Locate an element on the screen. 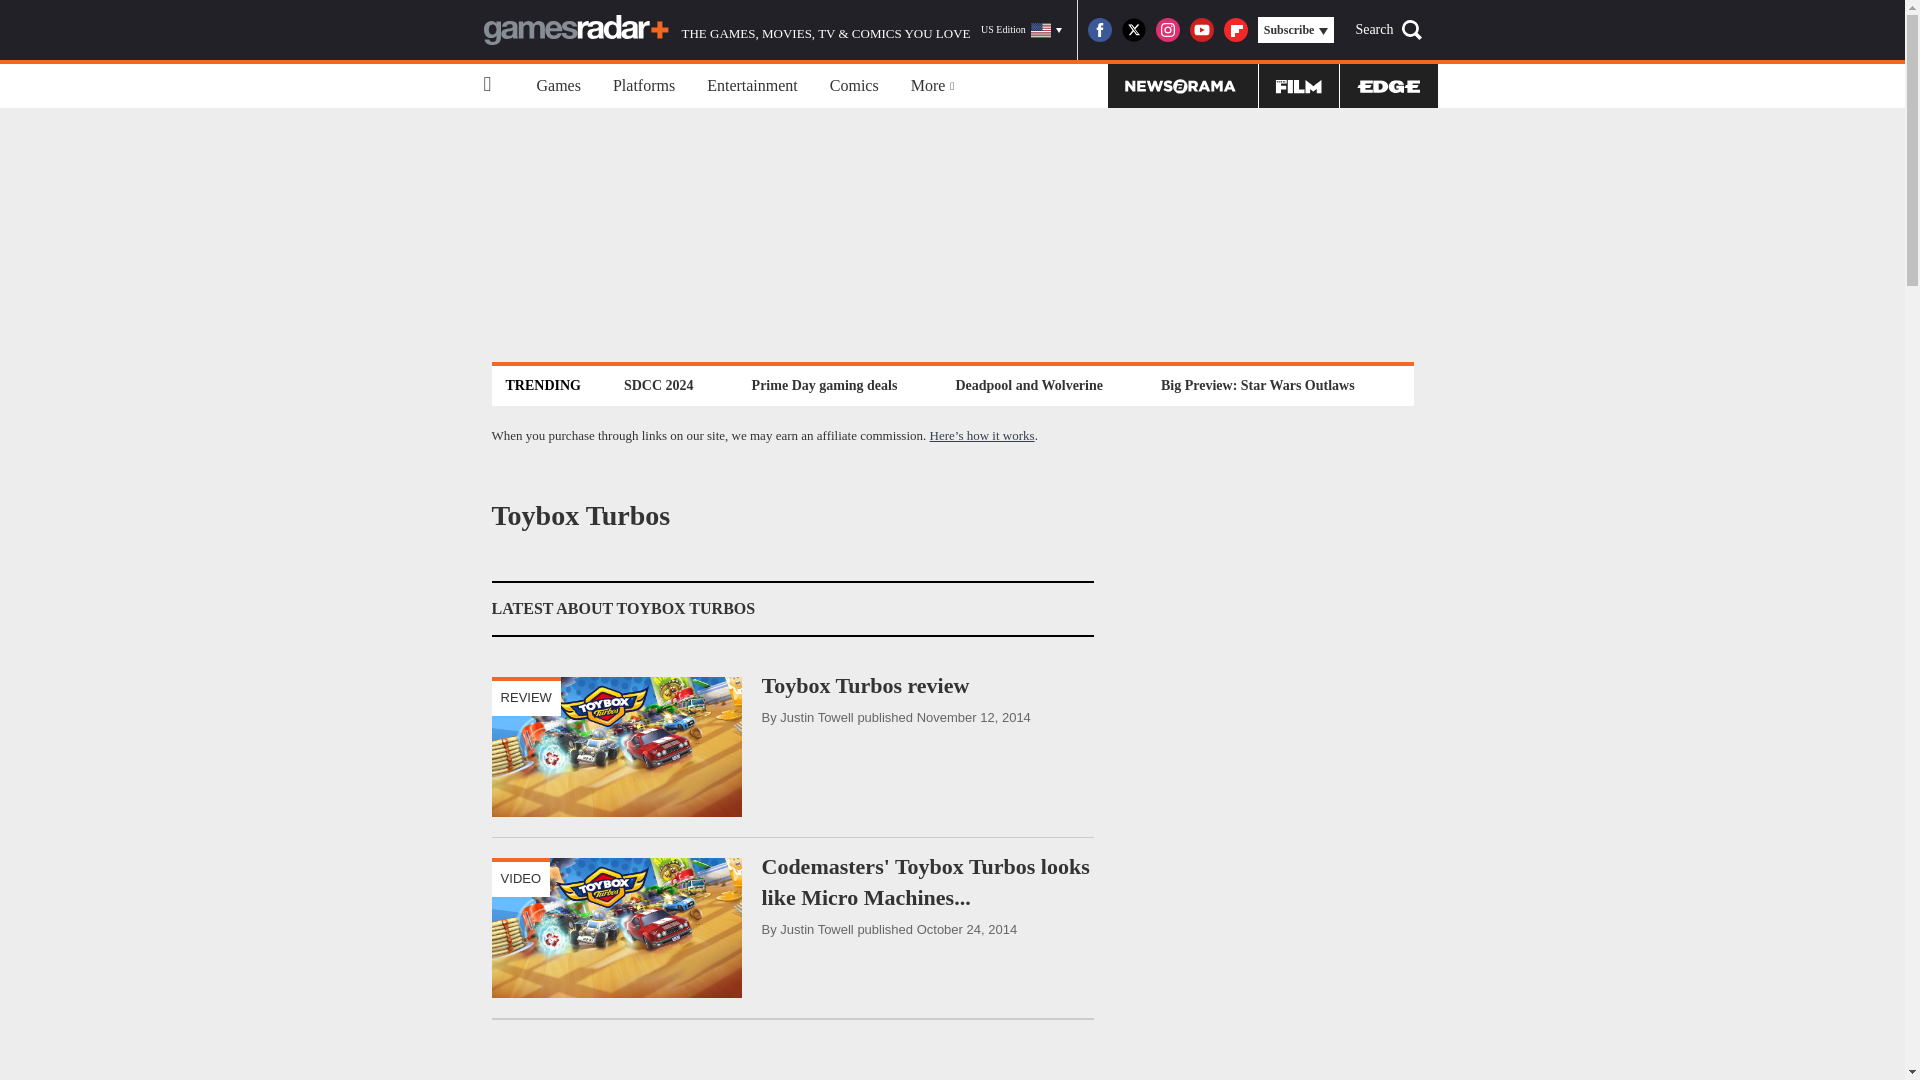  Games is located at coordinates (558, 86).